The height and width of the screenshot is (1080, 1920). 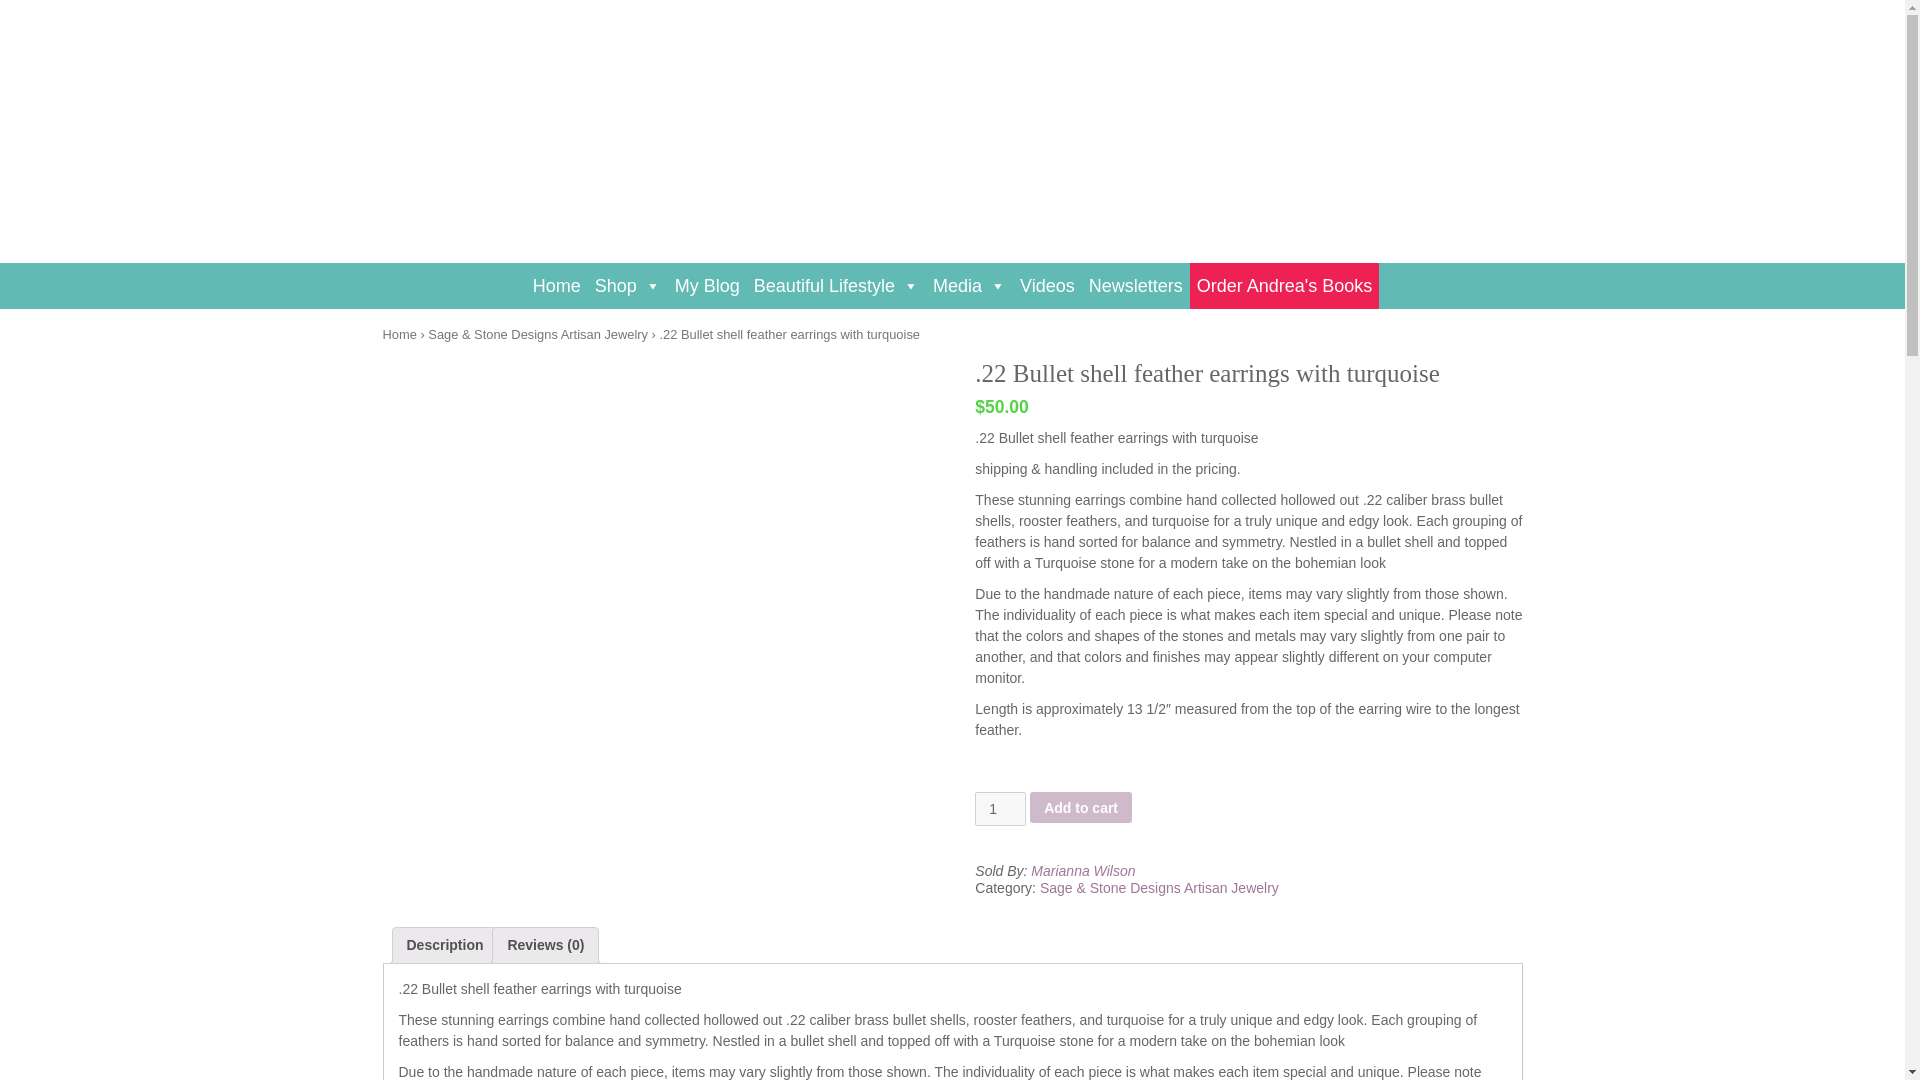 I want to click on Qty, so click(x=1000, y=808).